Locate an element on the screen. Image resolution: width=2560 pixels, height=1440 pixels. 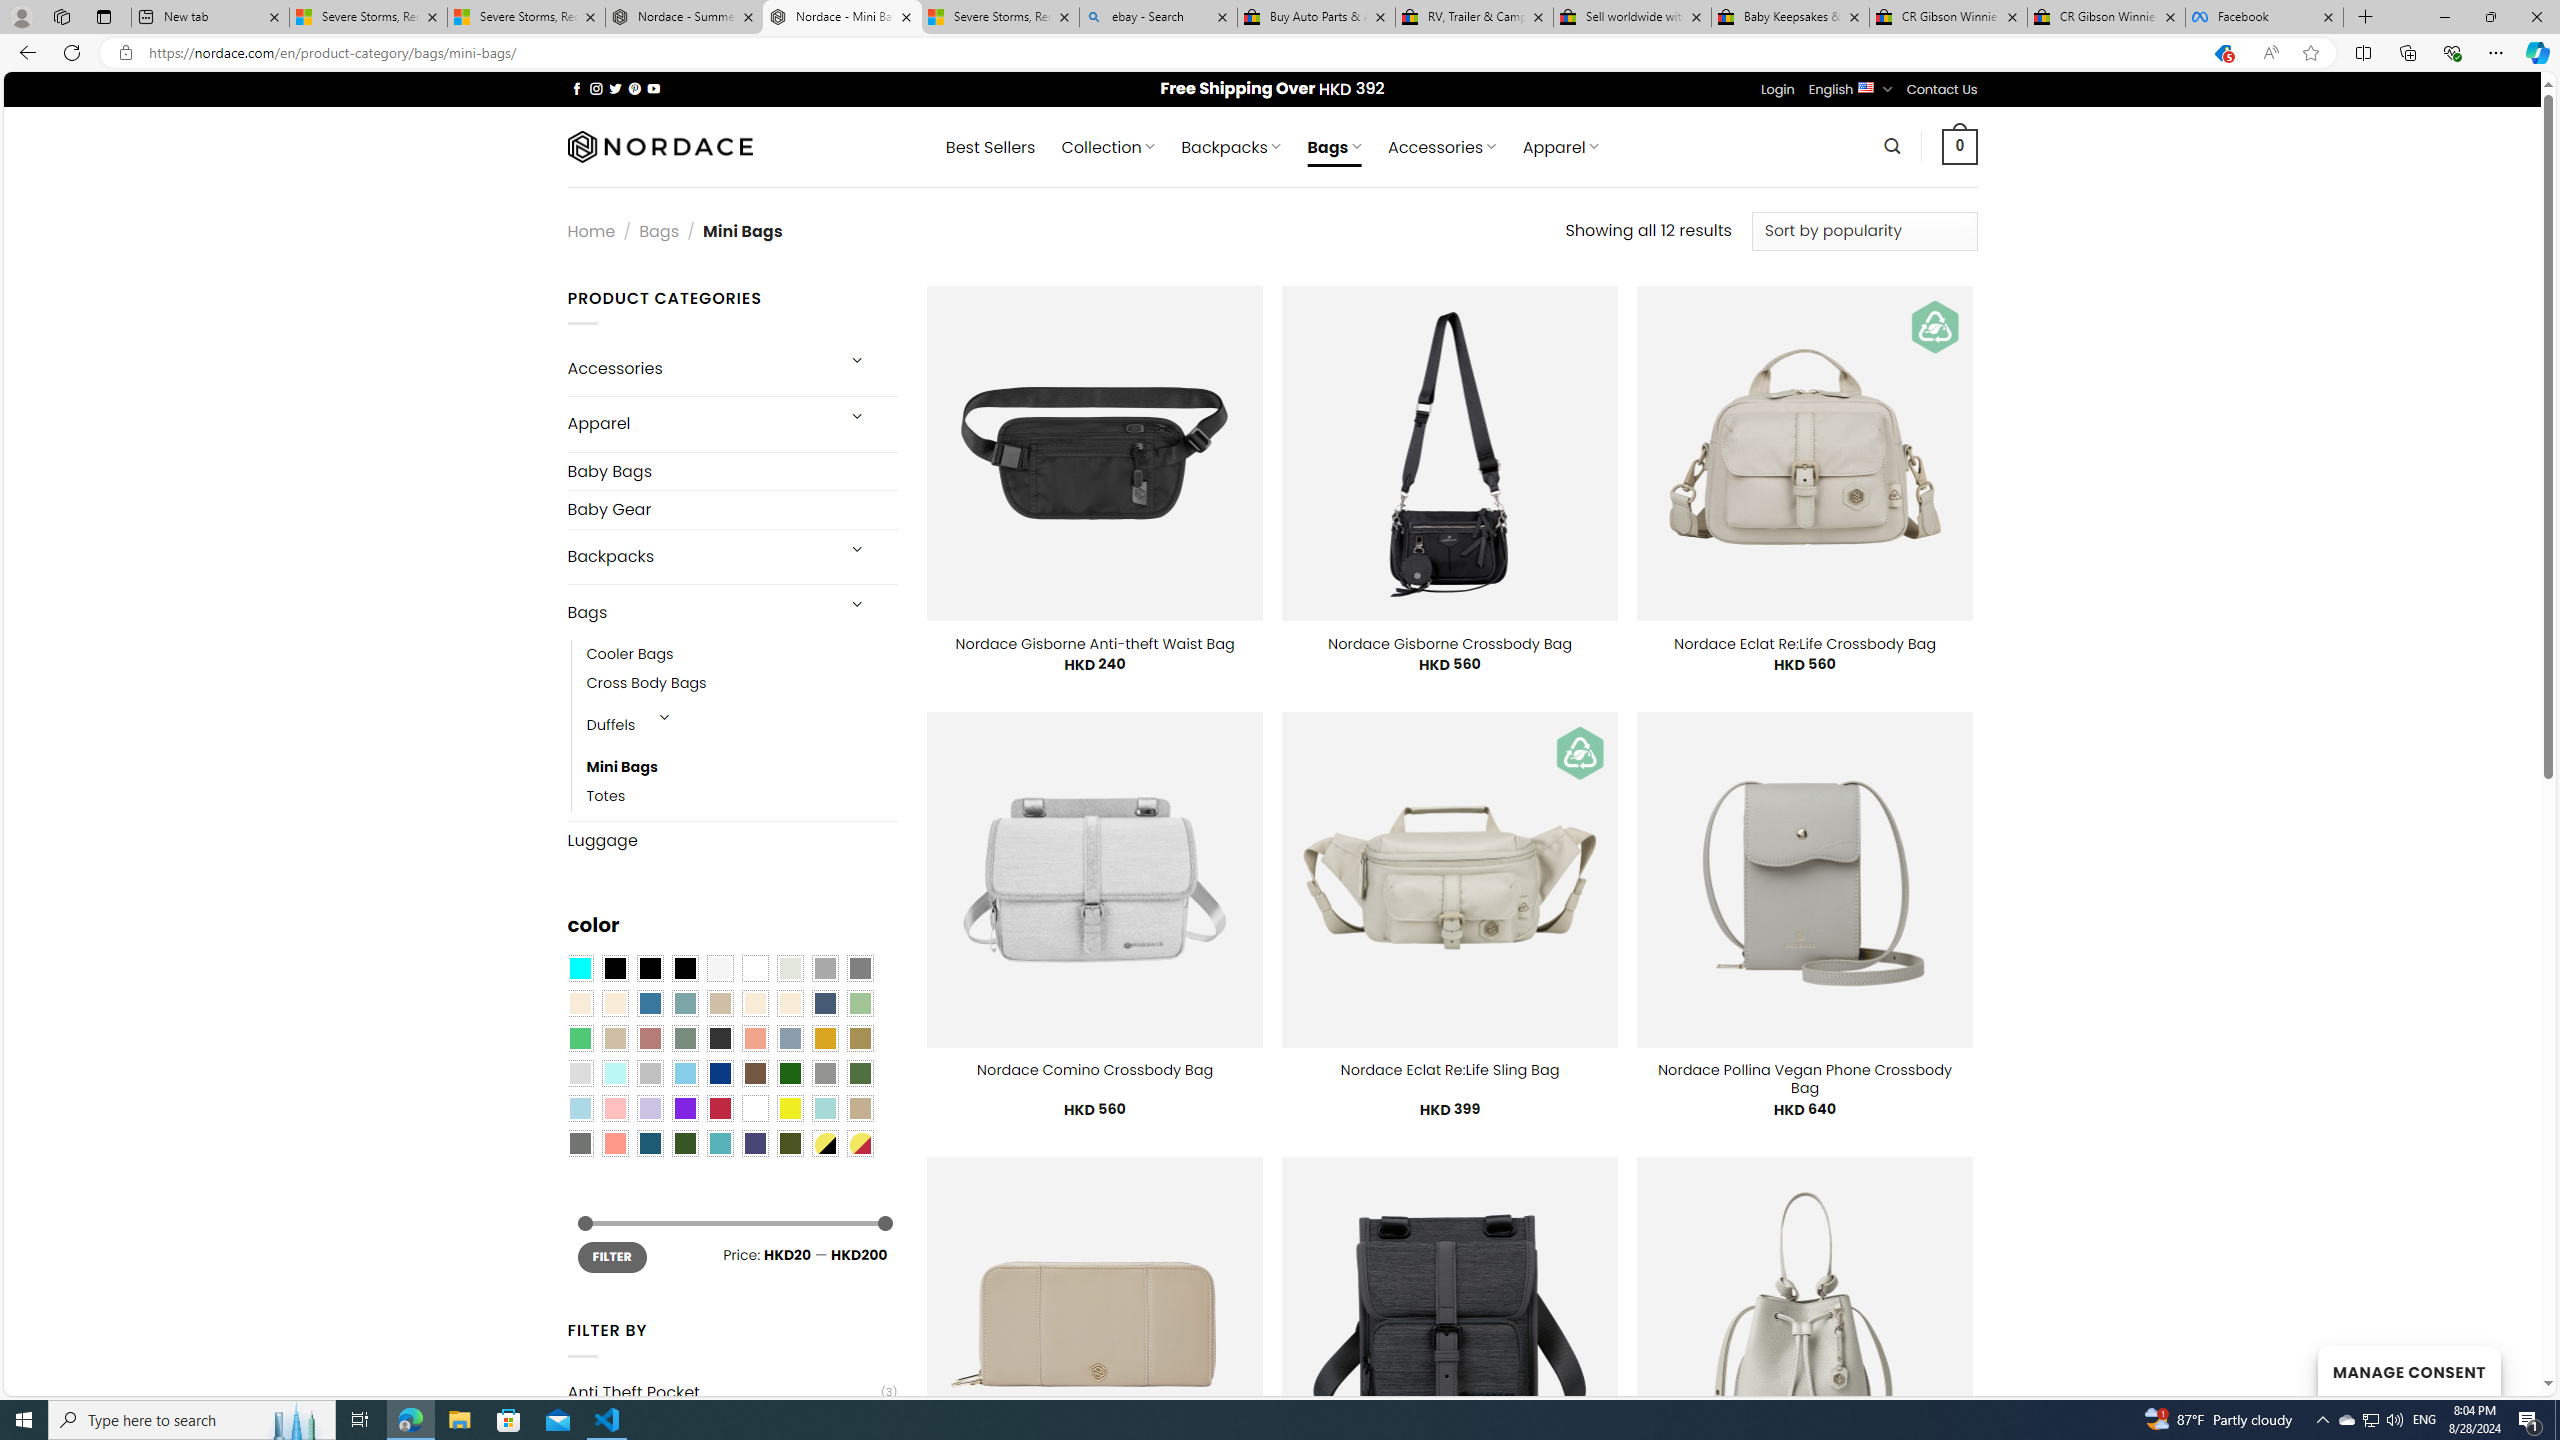
Nordace Gisborne Anti-theft Waist Bag is located at coordinates (1094, 643).